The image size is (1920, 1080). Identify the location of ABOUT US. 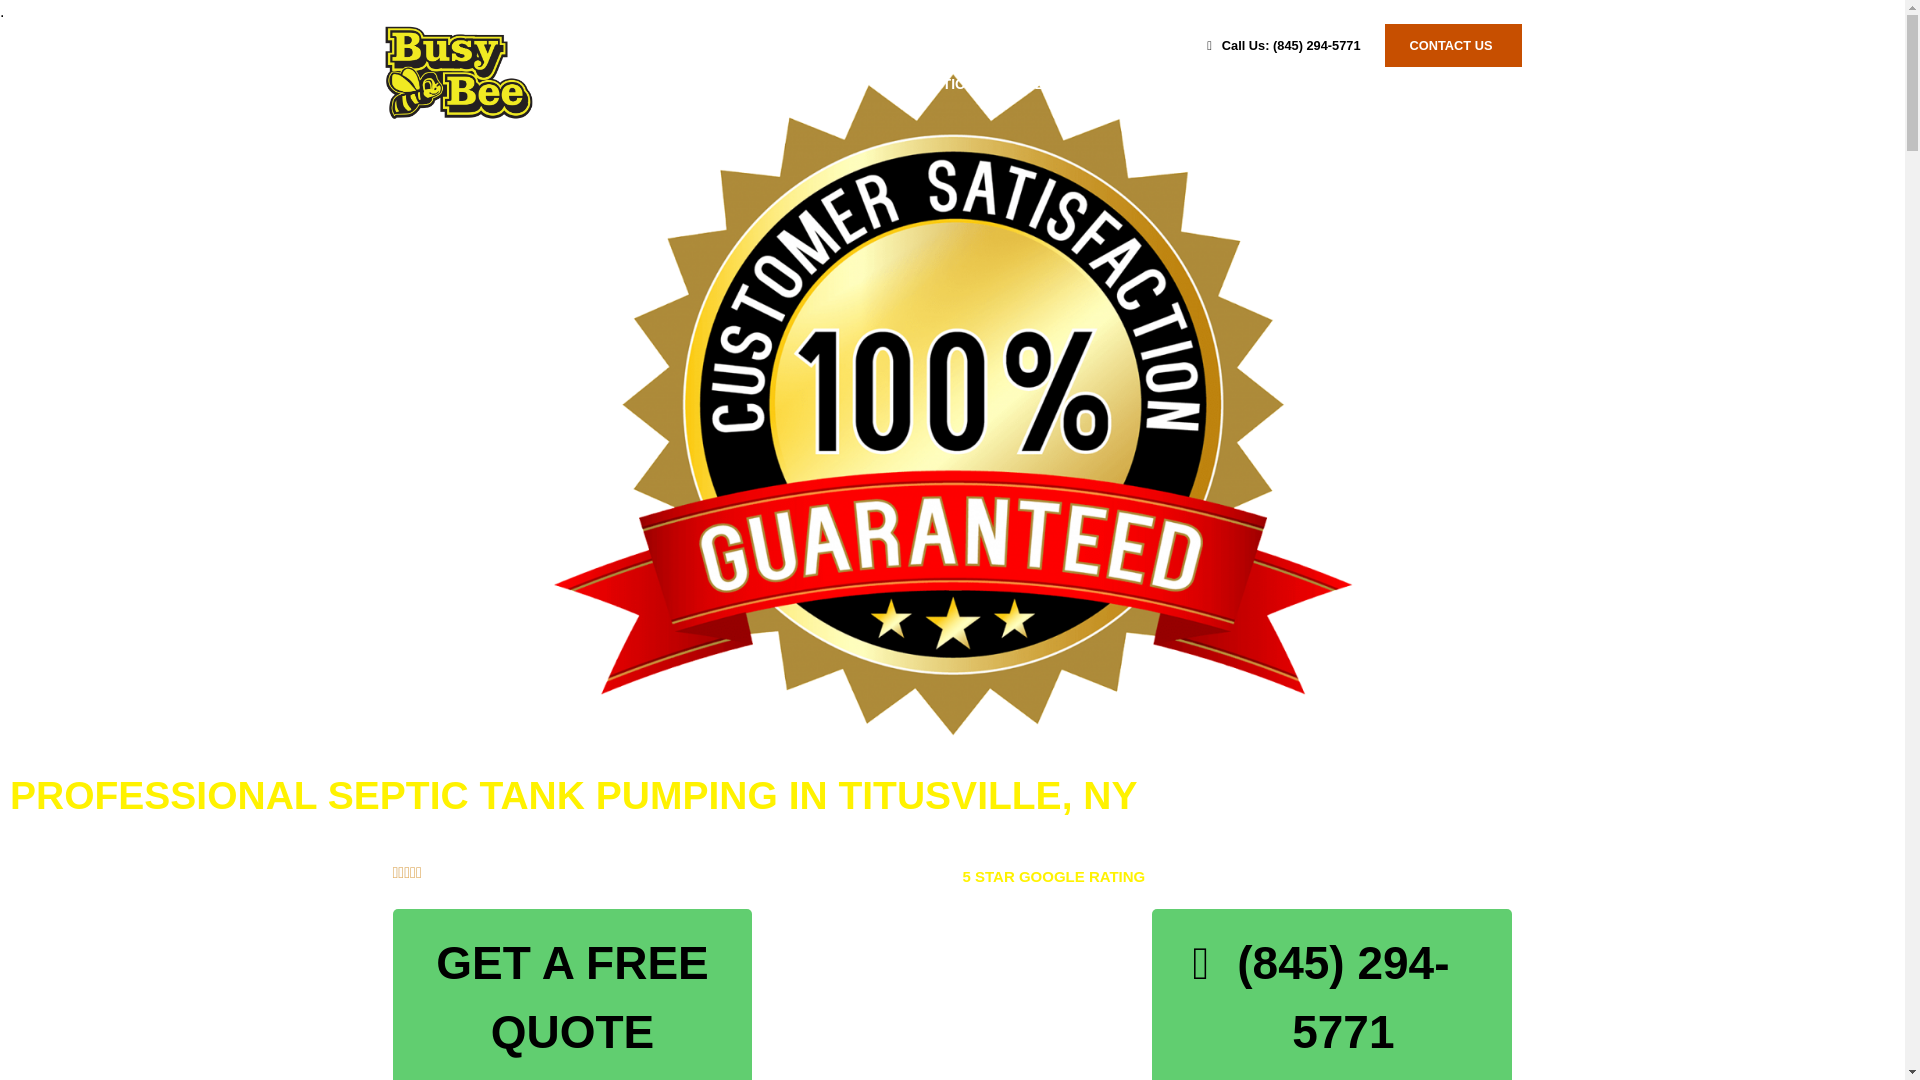
(1470, 84).